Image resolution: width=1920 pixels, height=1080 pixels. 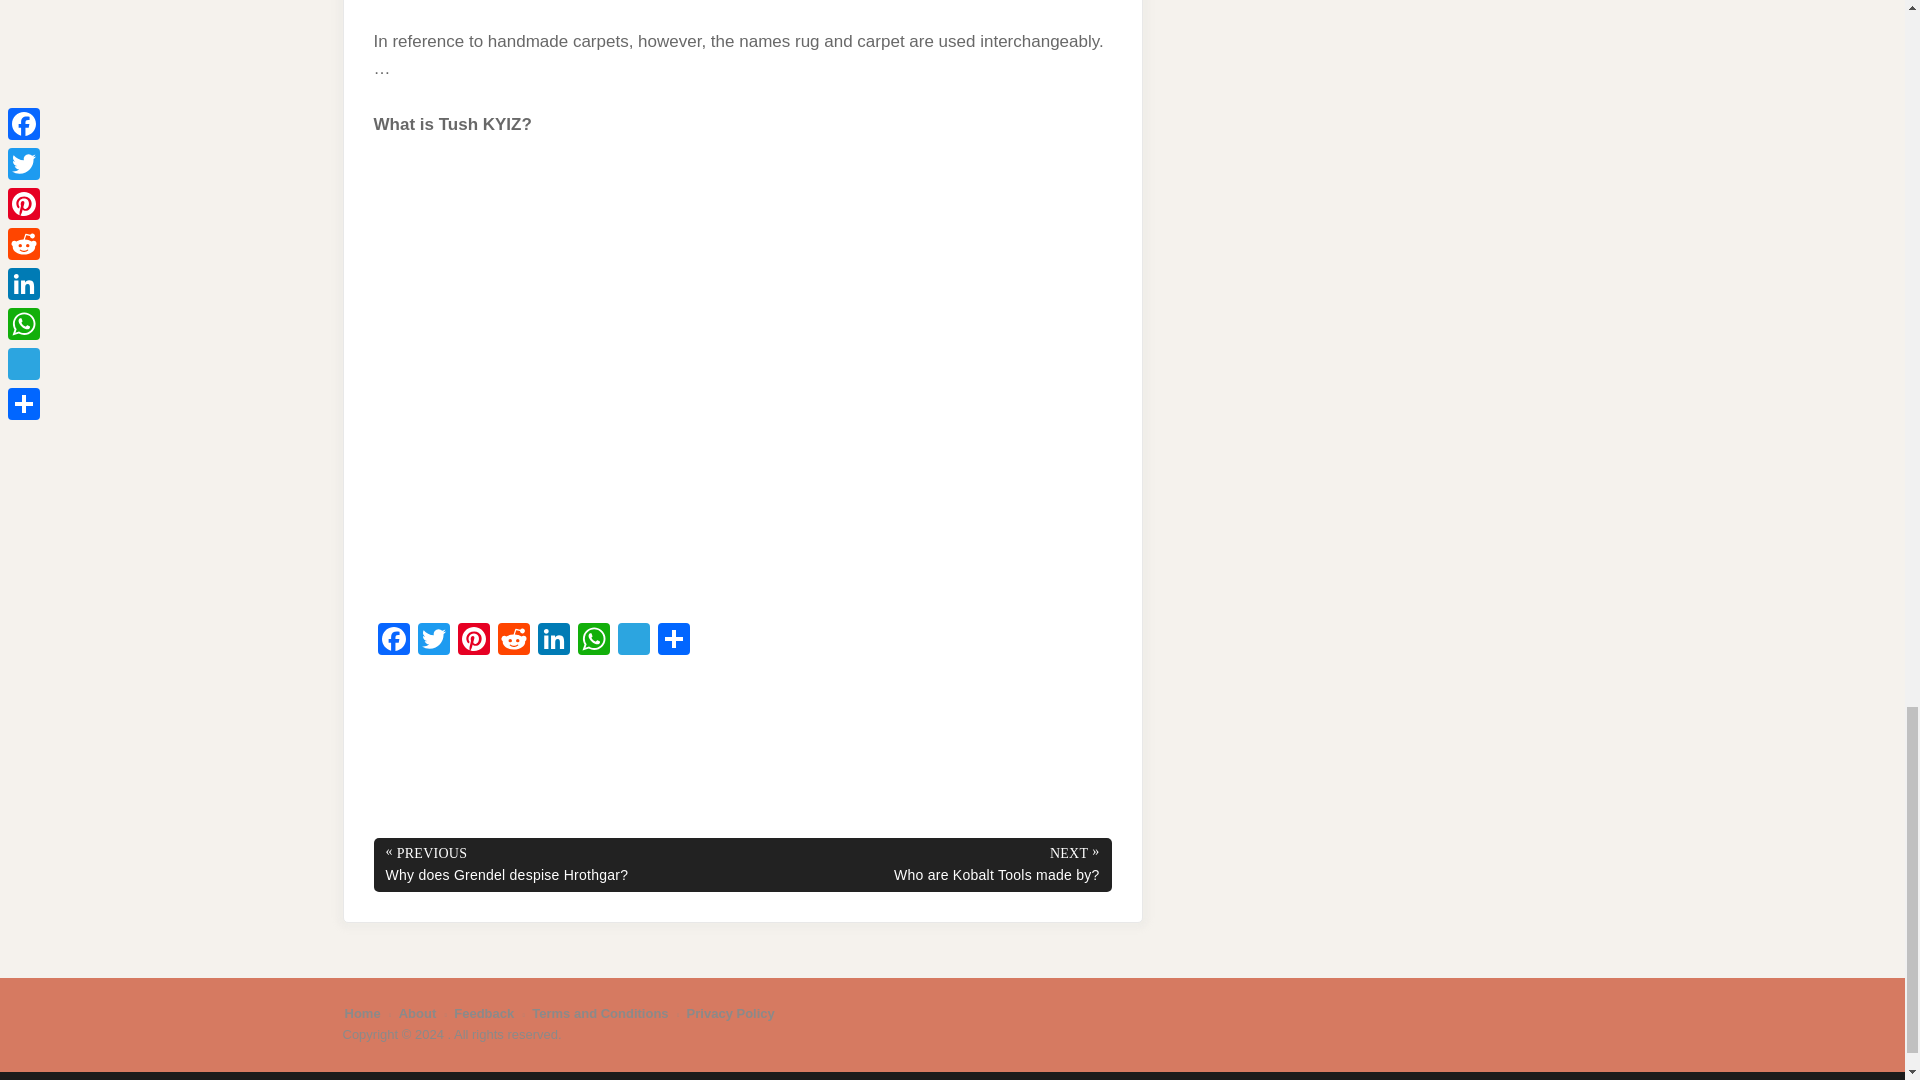 What do you see at coordinates (594, 641) in the screenshot?
I see `WhatsApp` at bounding box center [594, 641].